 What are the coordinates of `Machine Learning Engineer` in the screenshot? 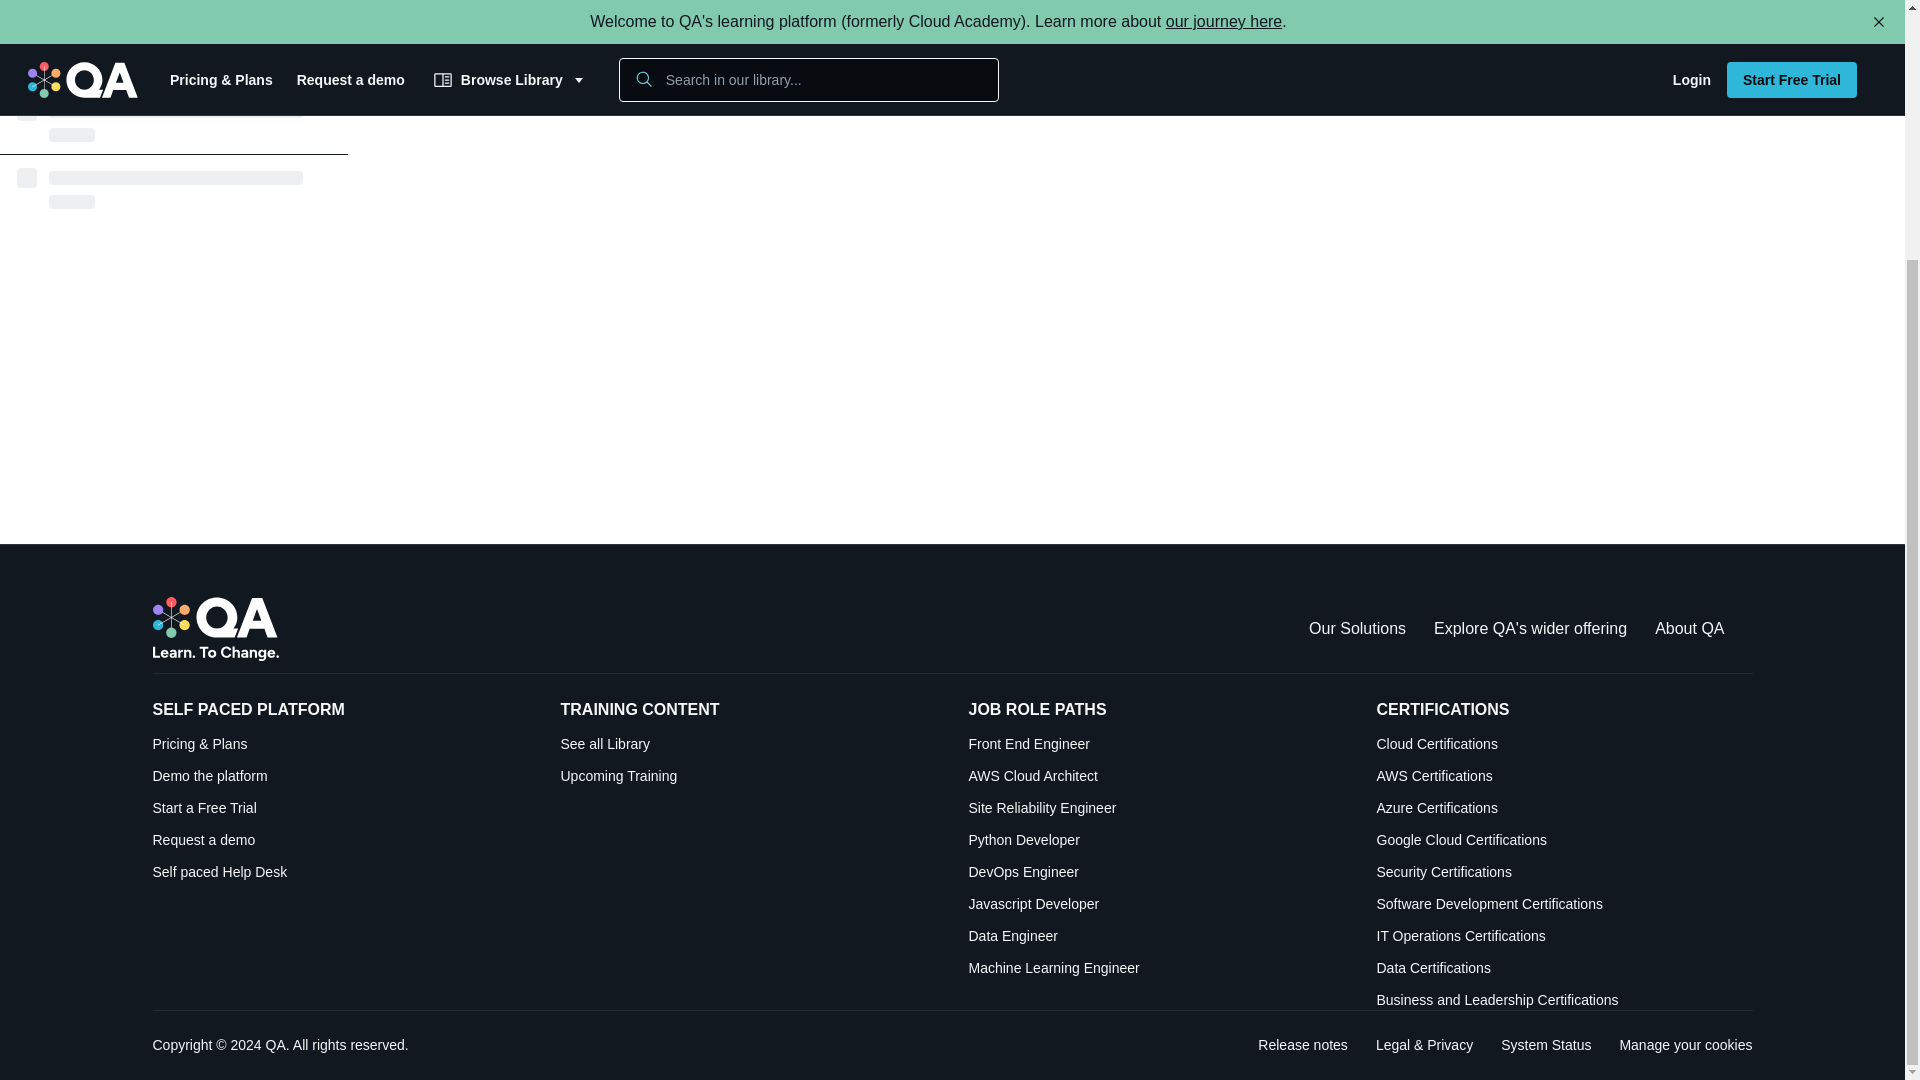 It's located at (1156, 968).